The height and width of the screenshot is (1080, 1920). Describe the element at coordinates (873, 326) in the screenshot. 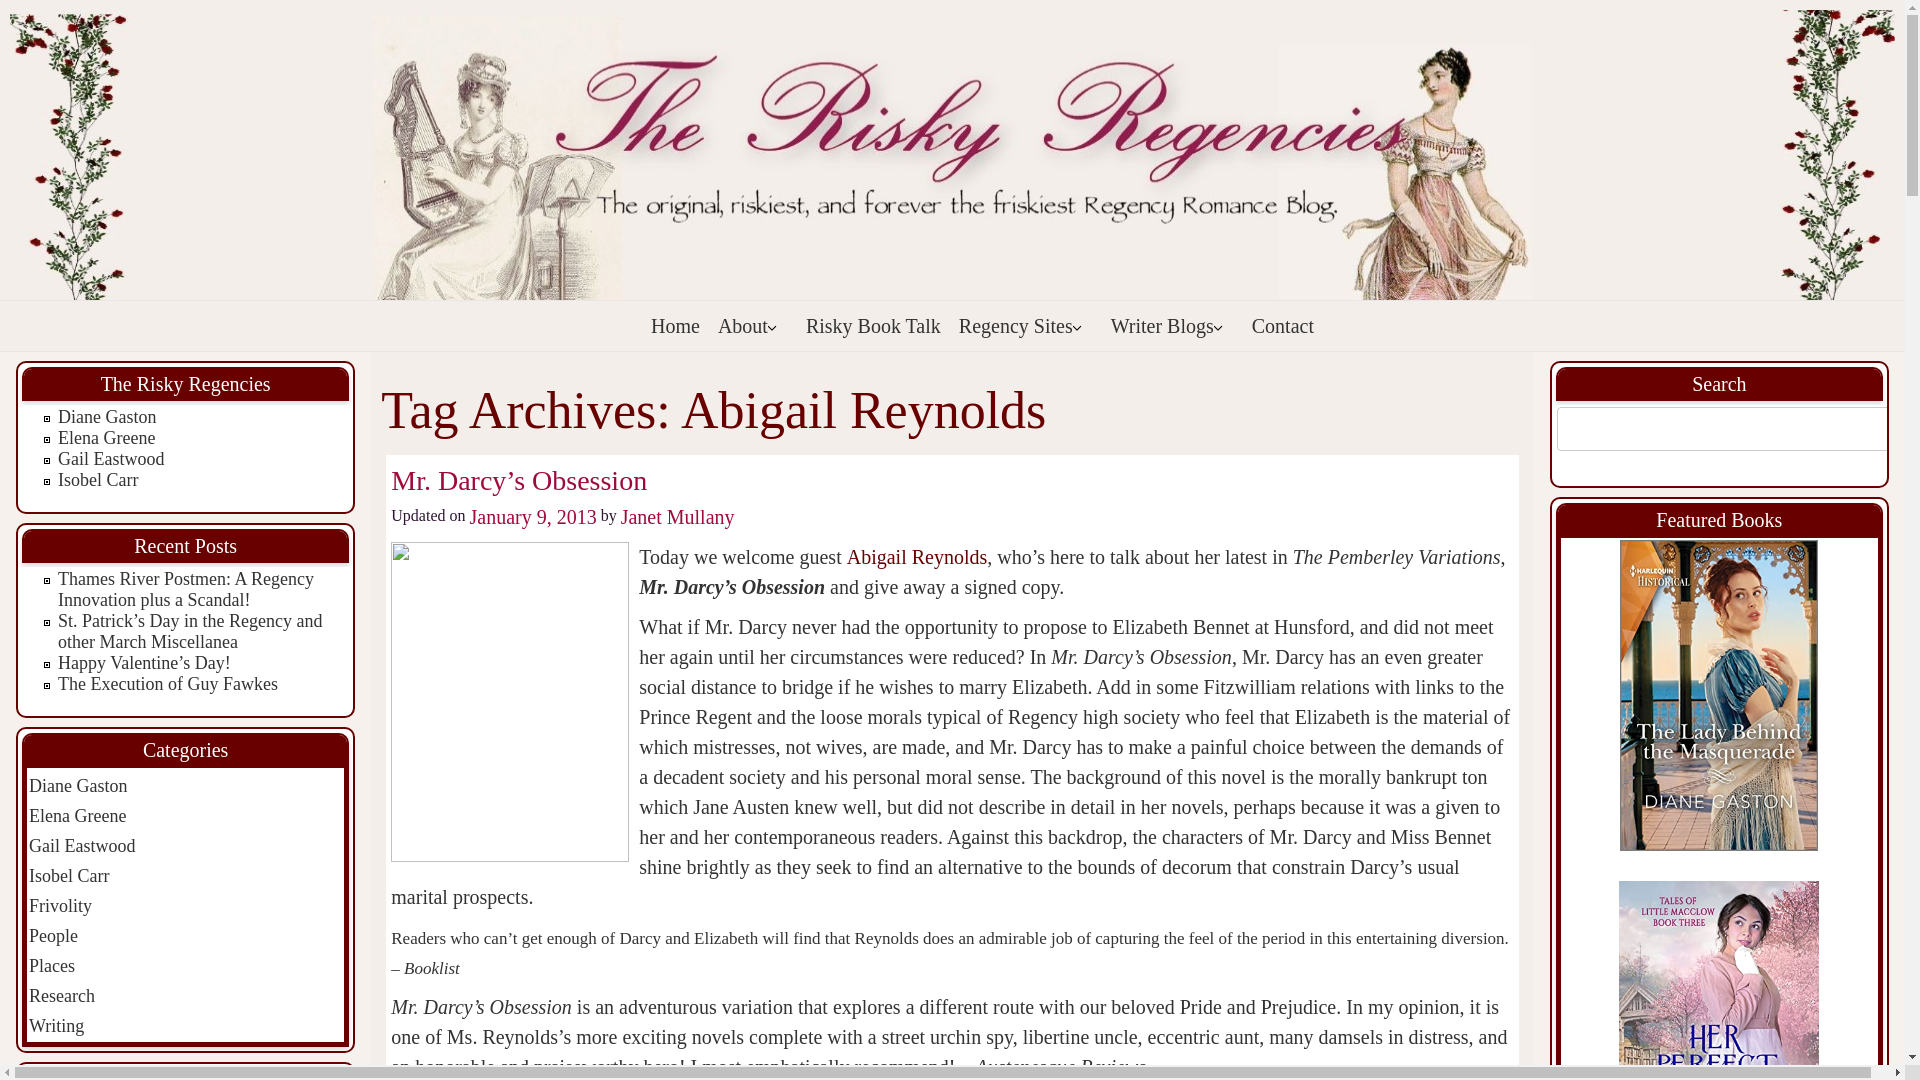

I see `Risky Book Talk` at that location.